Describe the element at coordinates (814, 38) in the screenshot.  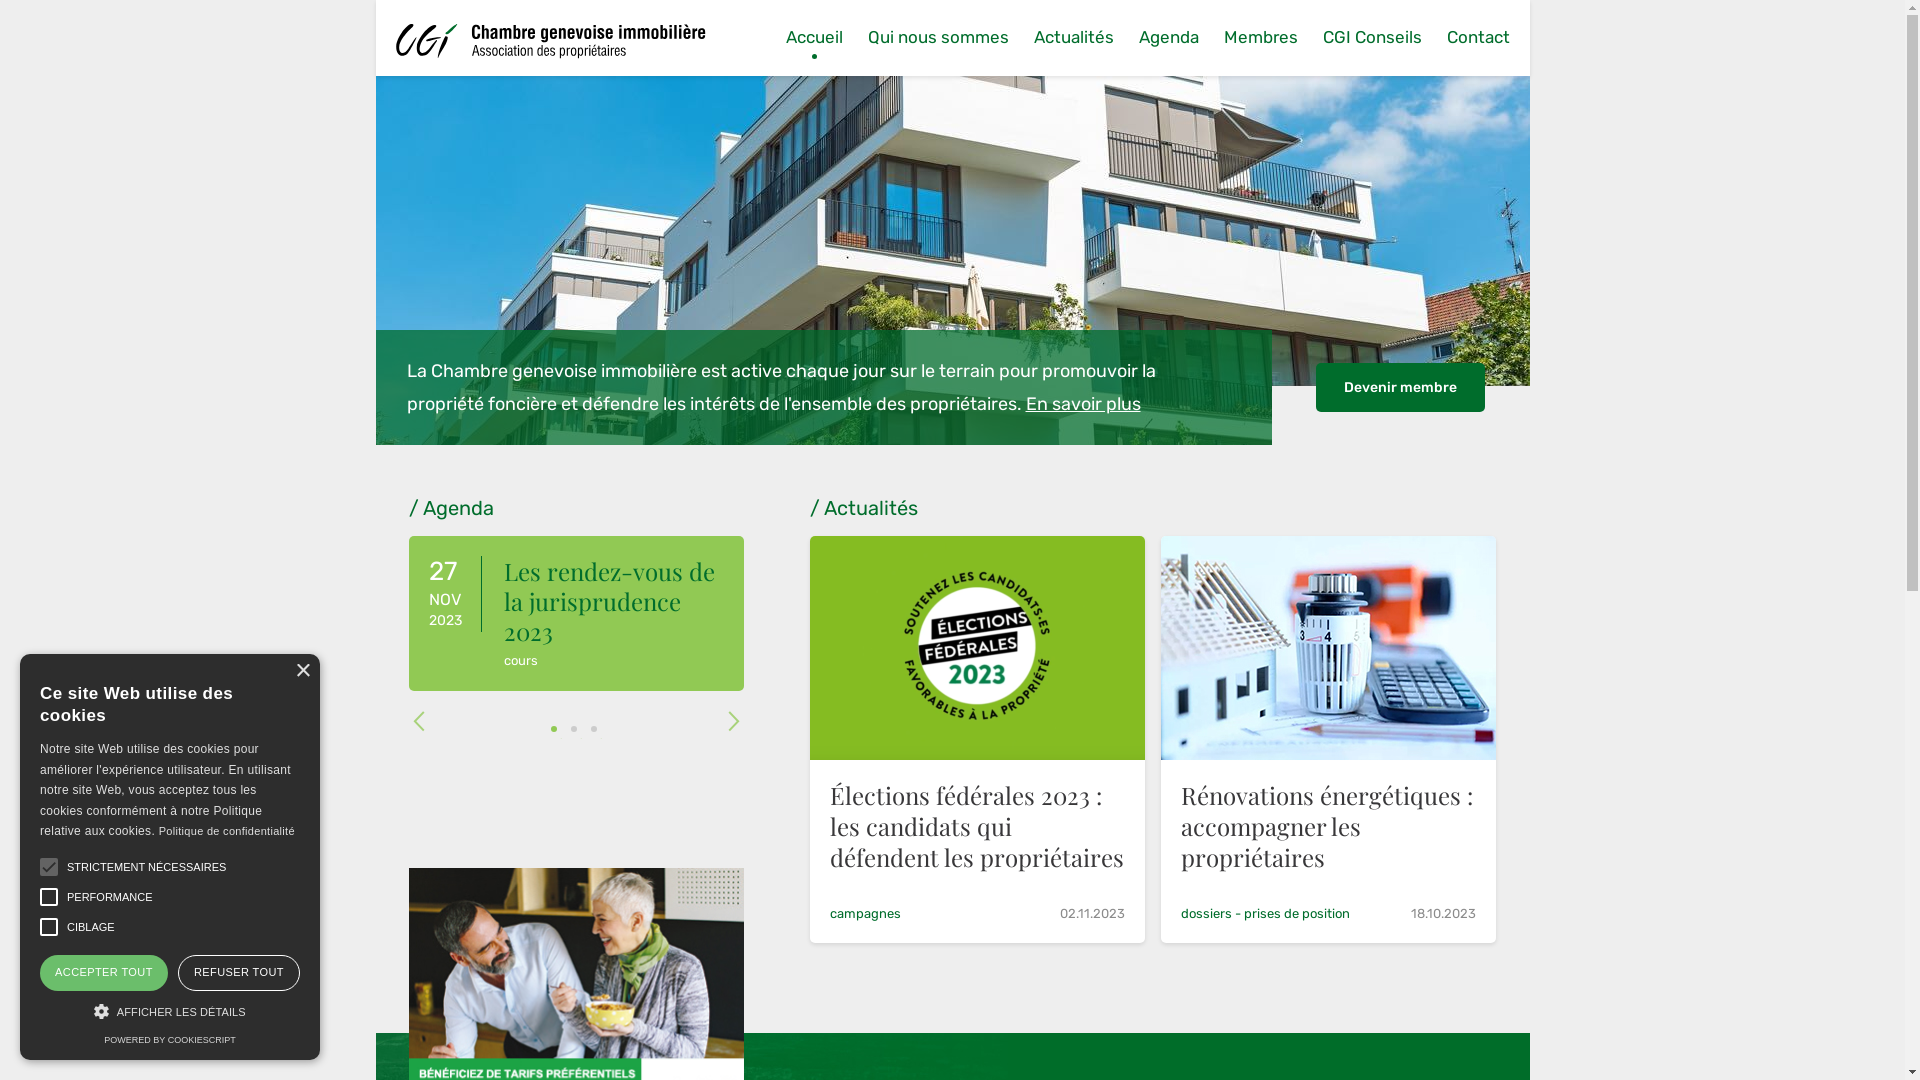
I see `Accueil` at that location.